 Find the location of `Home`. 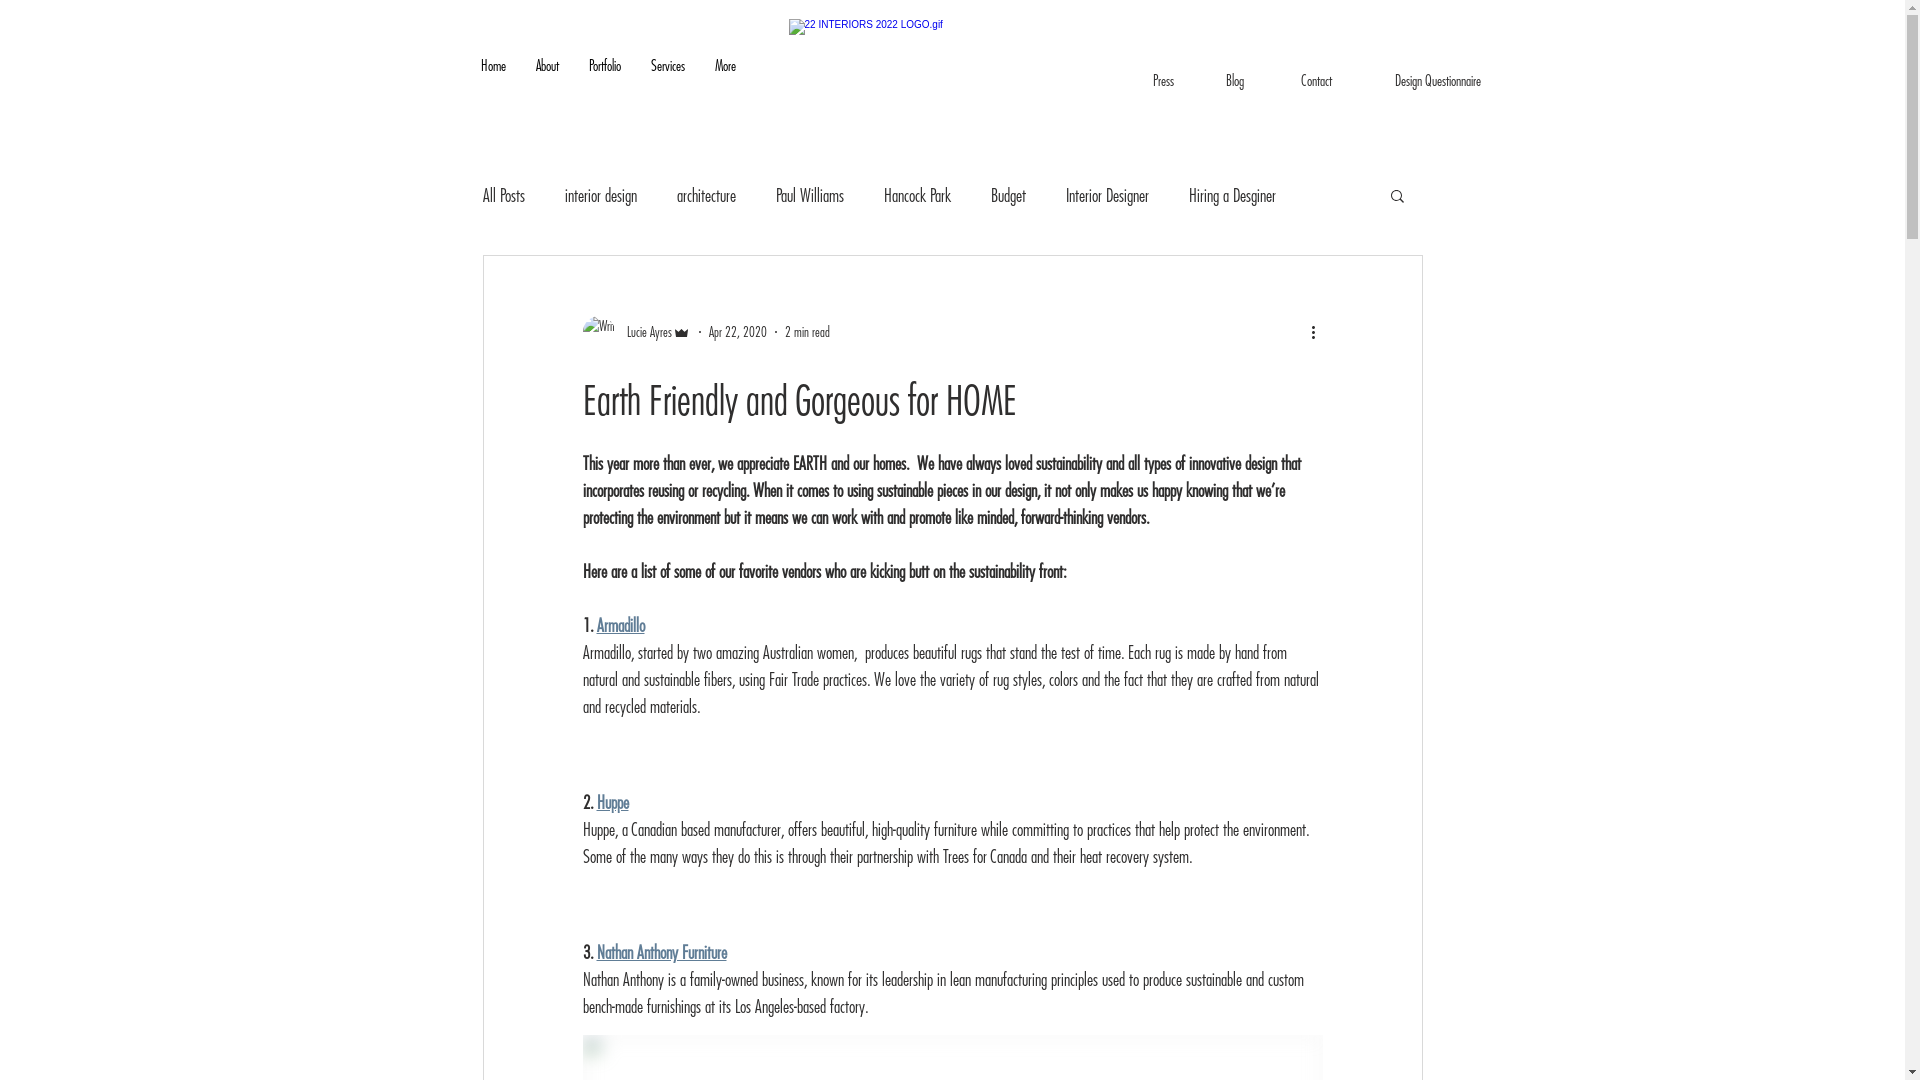

Home is located at coordinates (494, 80).